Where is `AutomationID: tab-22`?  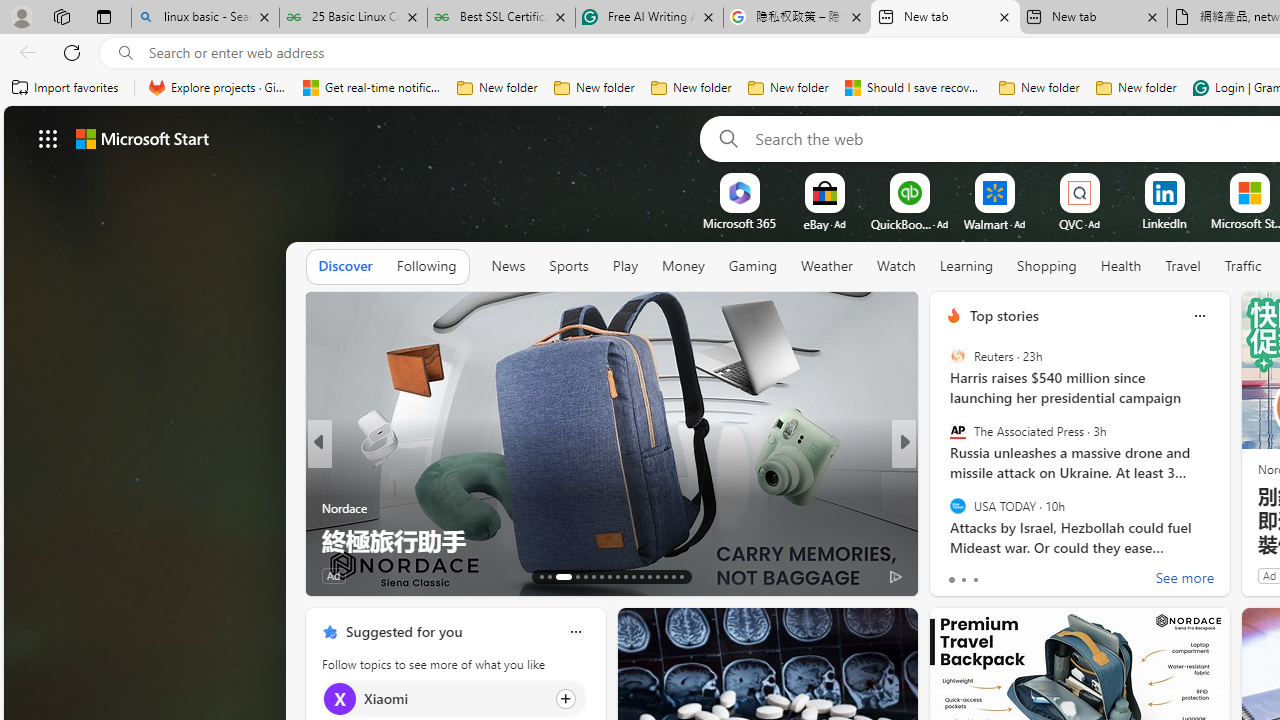 AutomationID: tab-22 is located at coordinates (624, 576).